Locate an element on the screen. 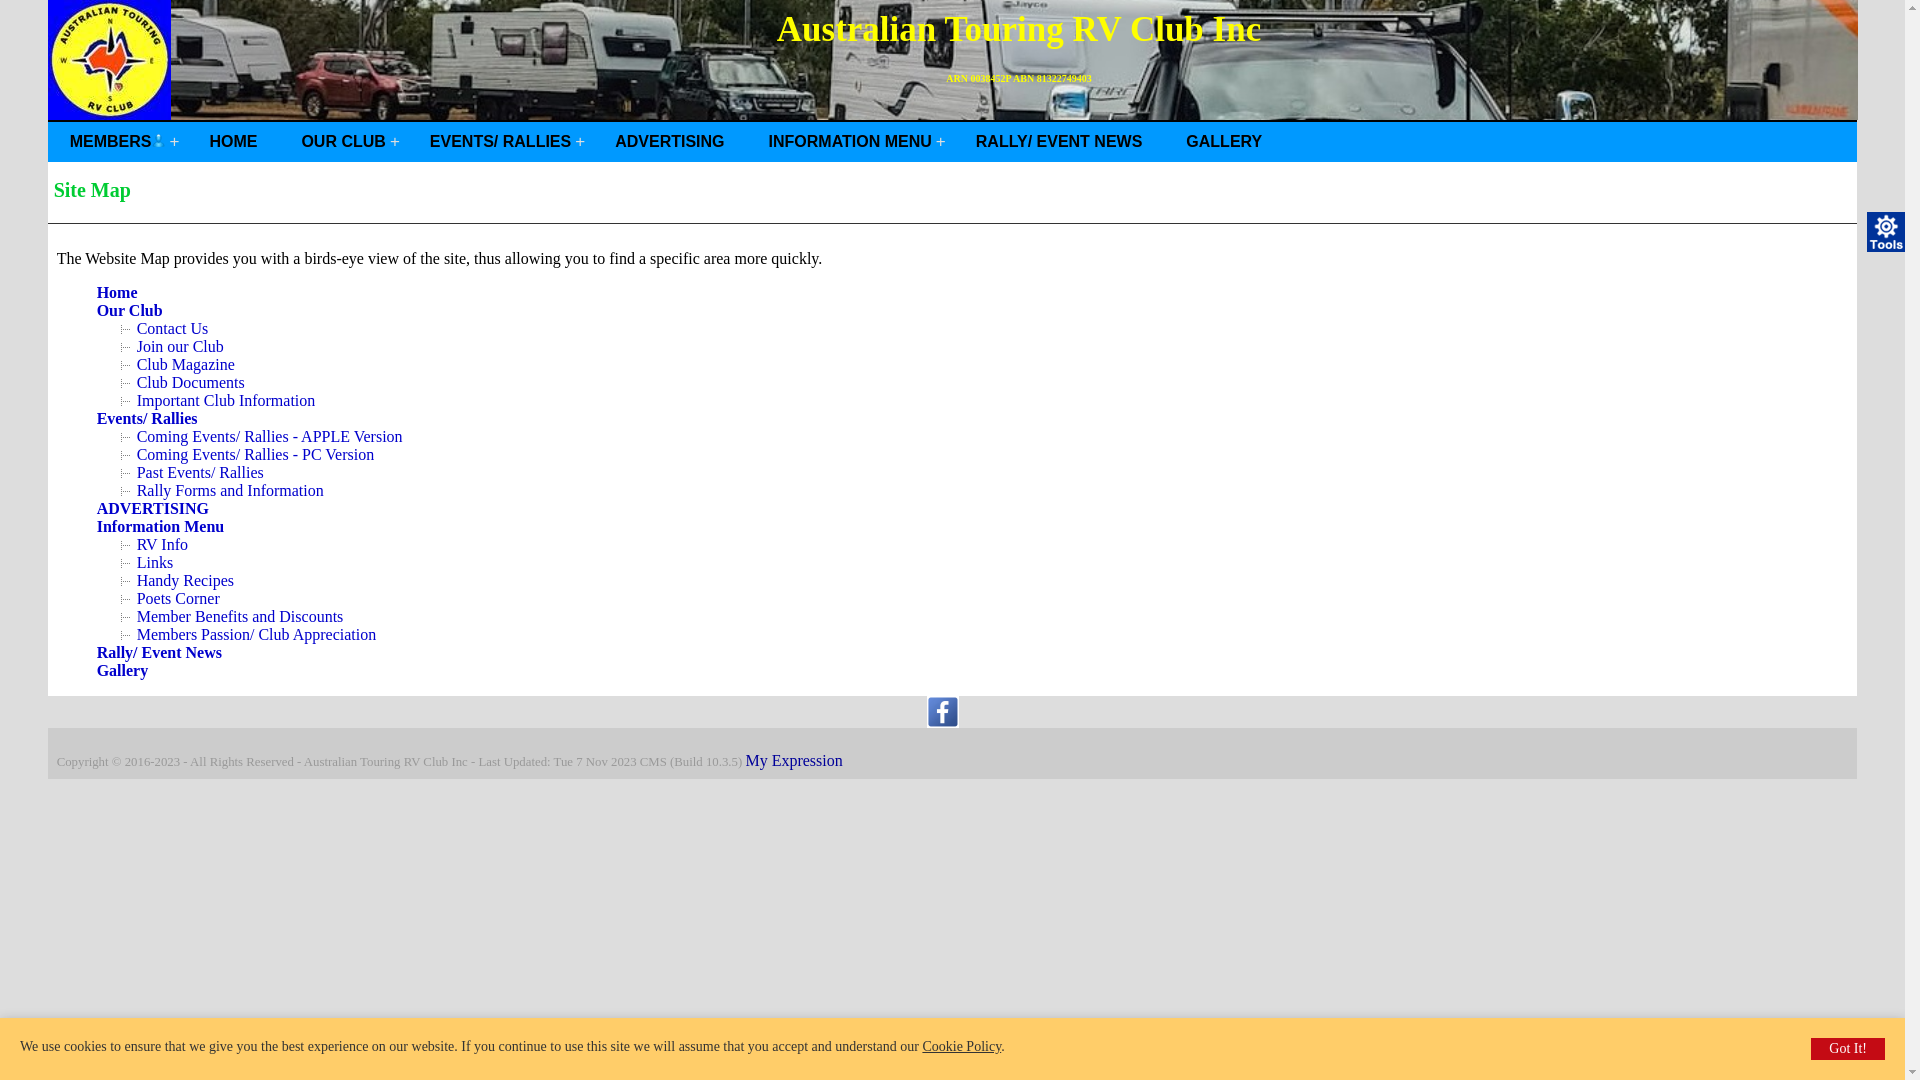 The image size is (1920, 1080). OUR CLUB is located at coordinates (343, 142).